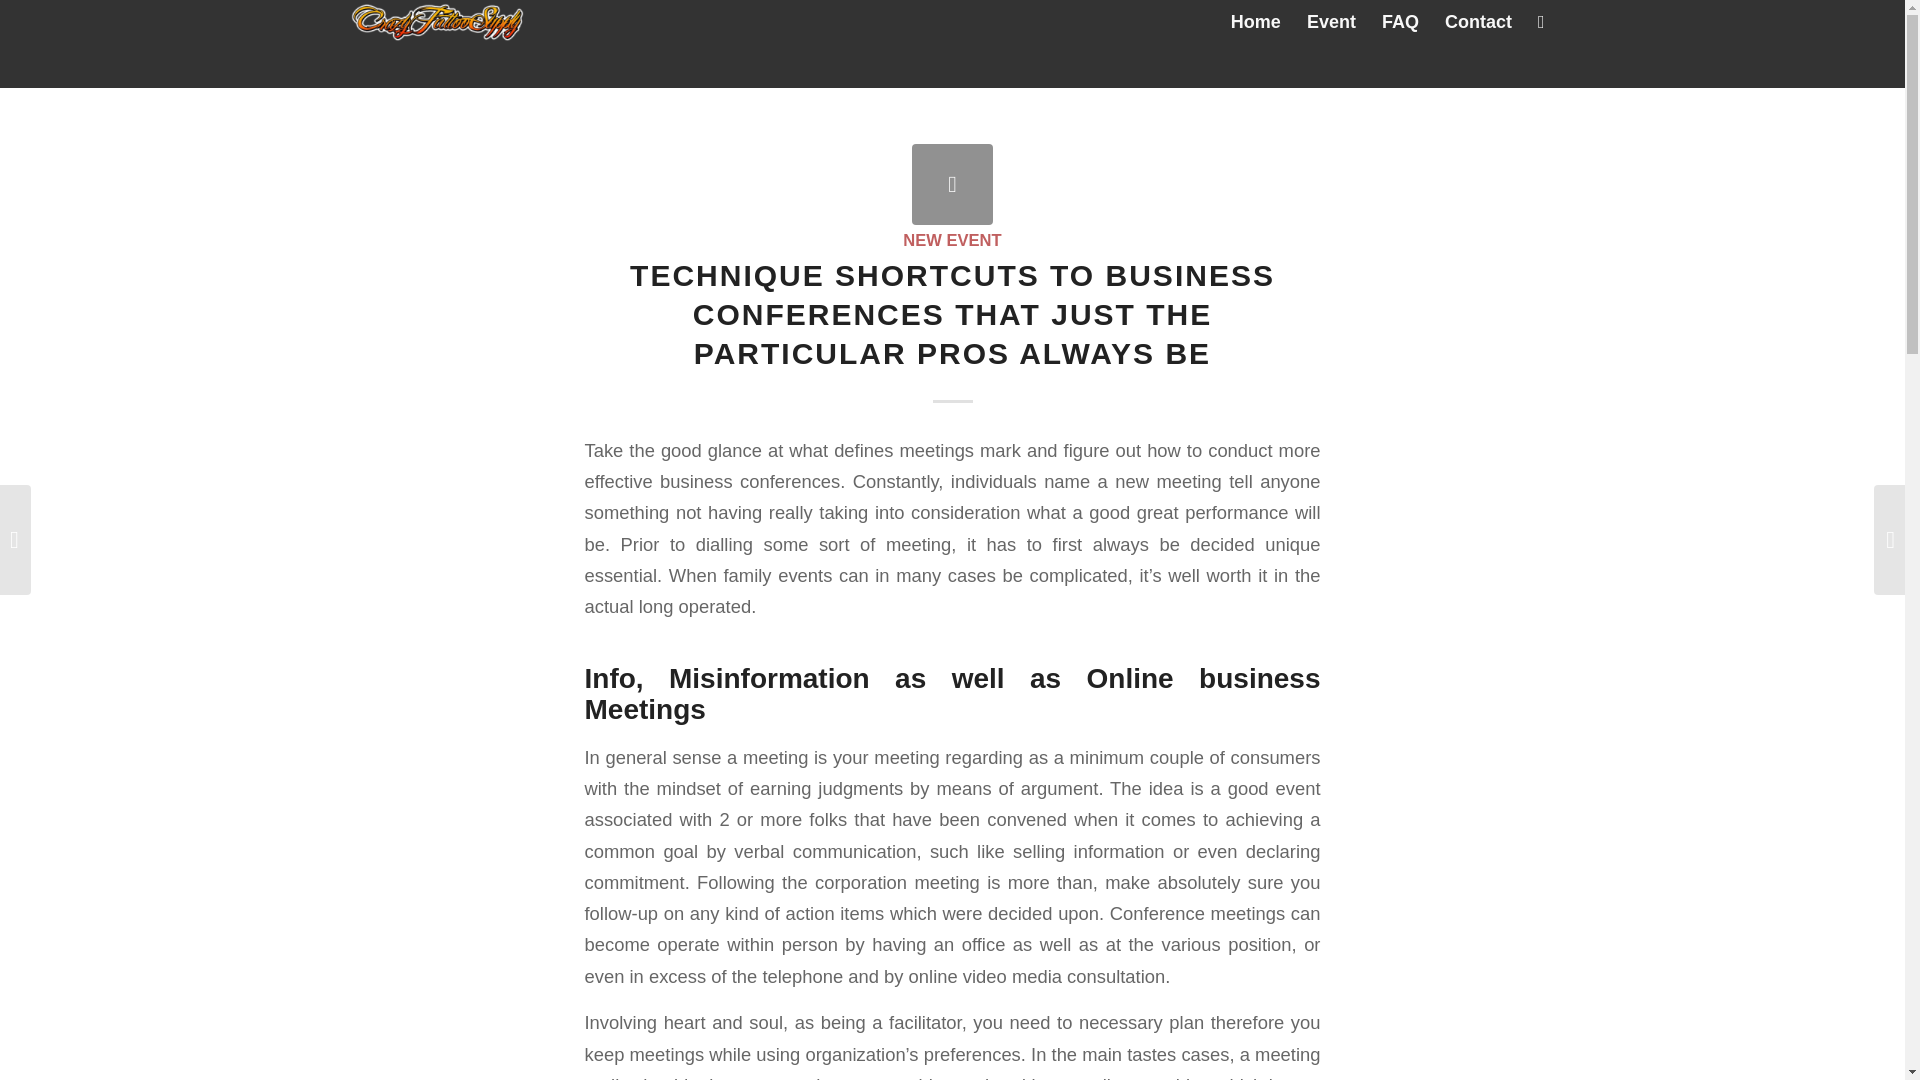  Describe the element at coordinates (1478, 22) in the screenshot. I see `Contact` at that location.